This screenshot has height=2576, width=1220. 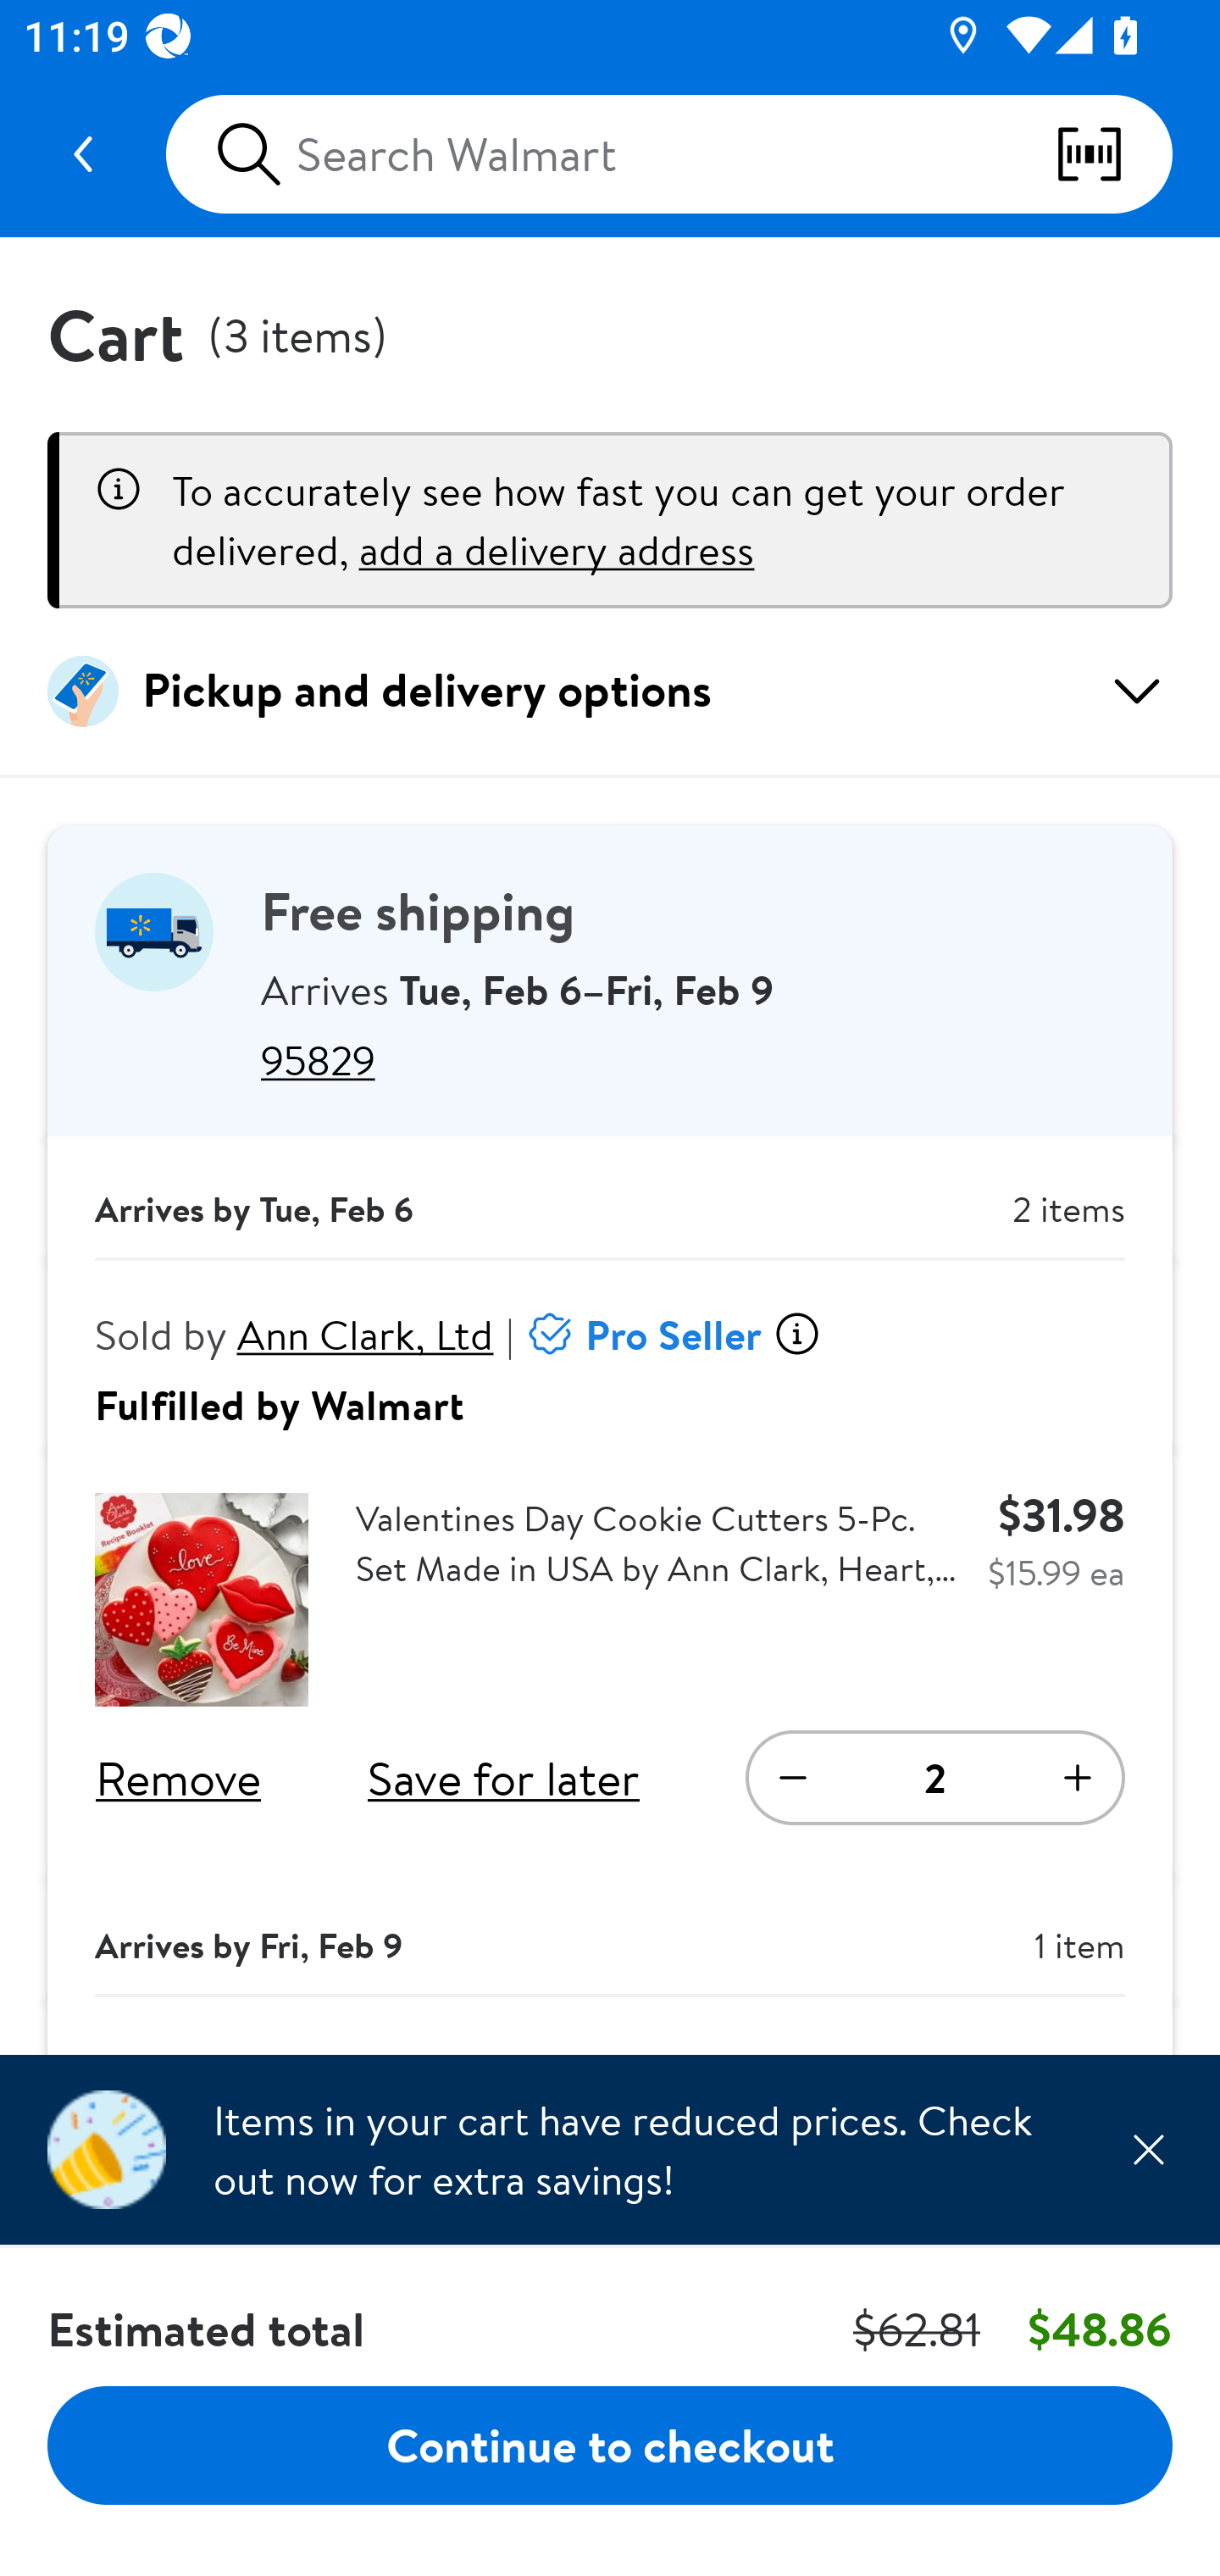 I want to click on 95829, so click(x=693, y=1059).